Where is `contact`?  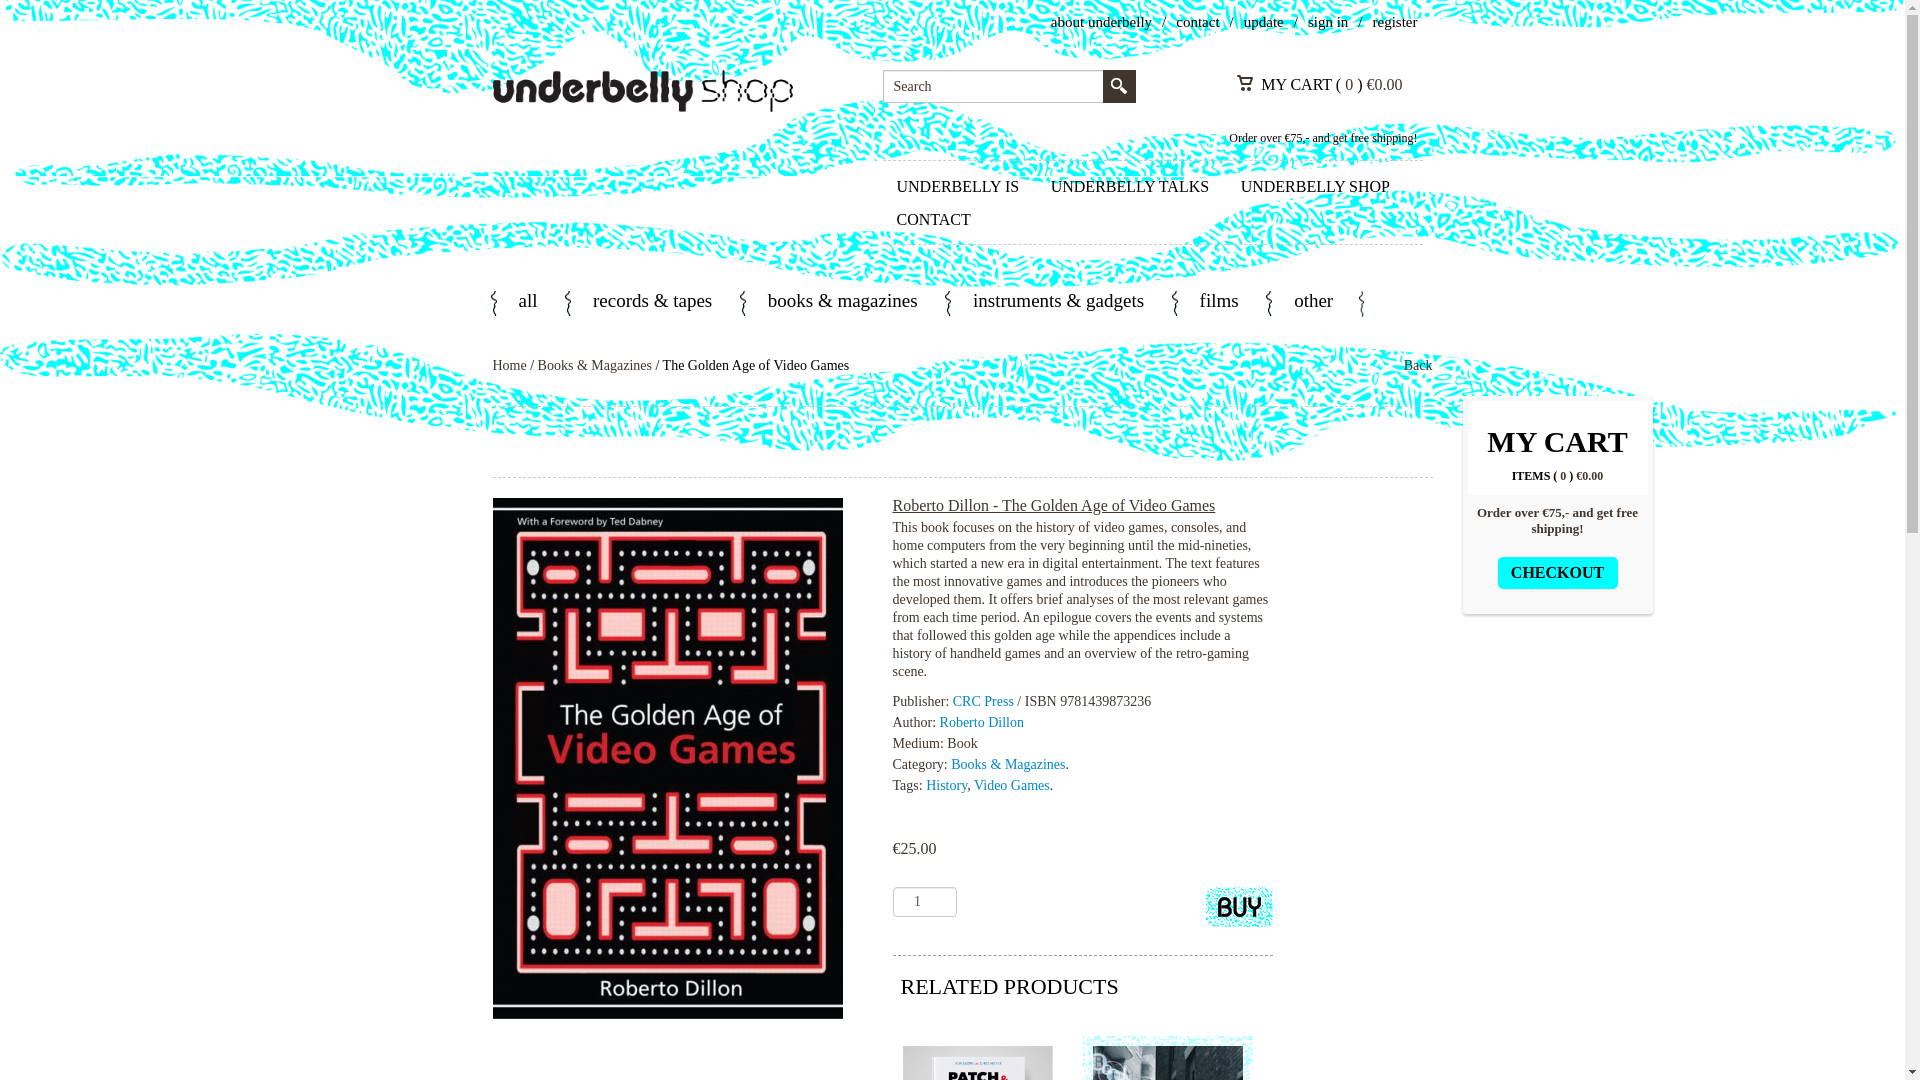 contact is located at coordinates (1197, 22).